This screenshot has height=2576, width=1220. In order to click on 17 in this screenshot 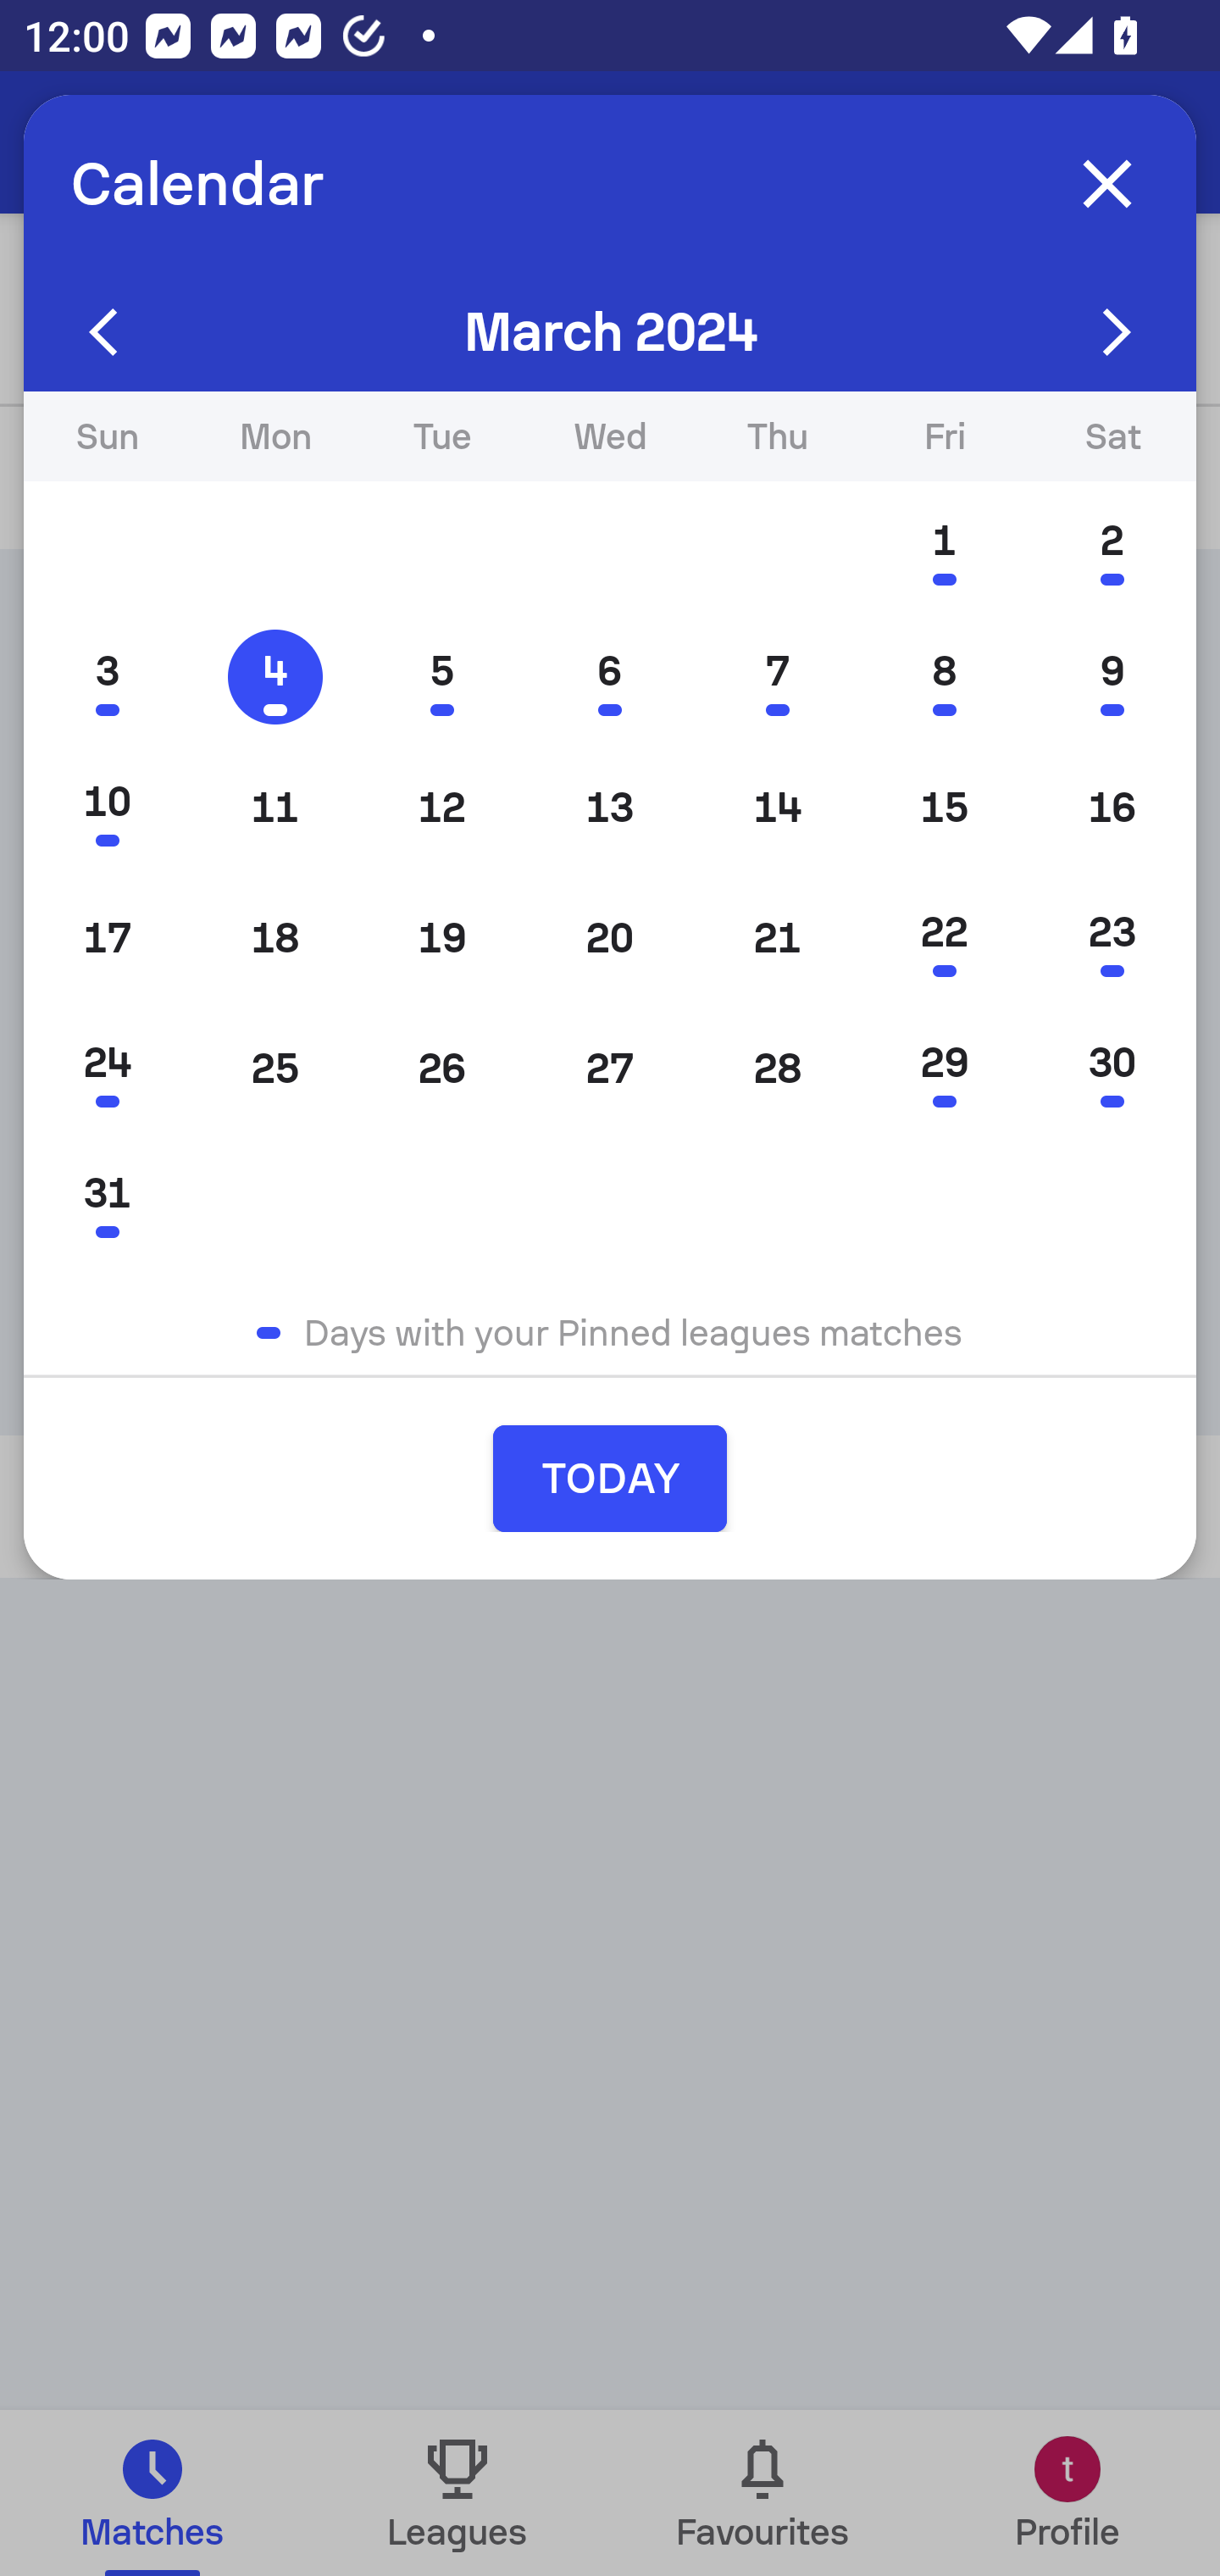, I will do `click(107, 937)`.